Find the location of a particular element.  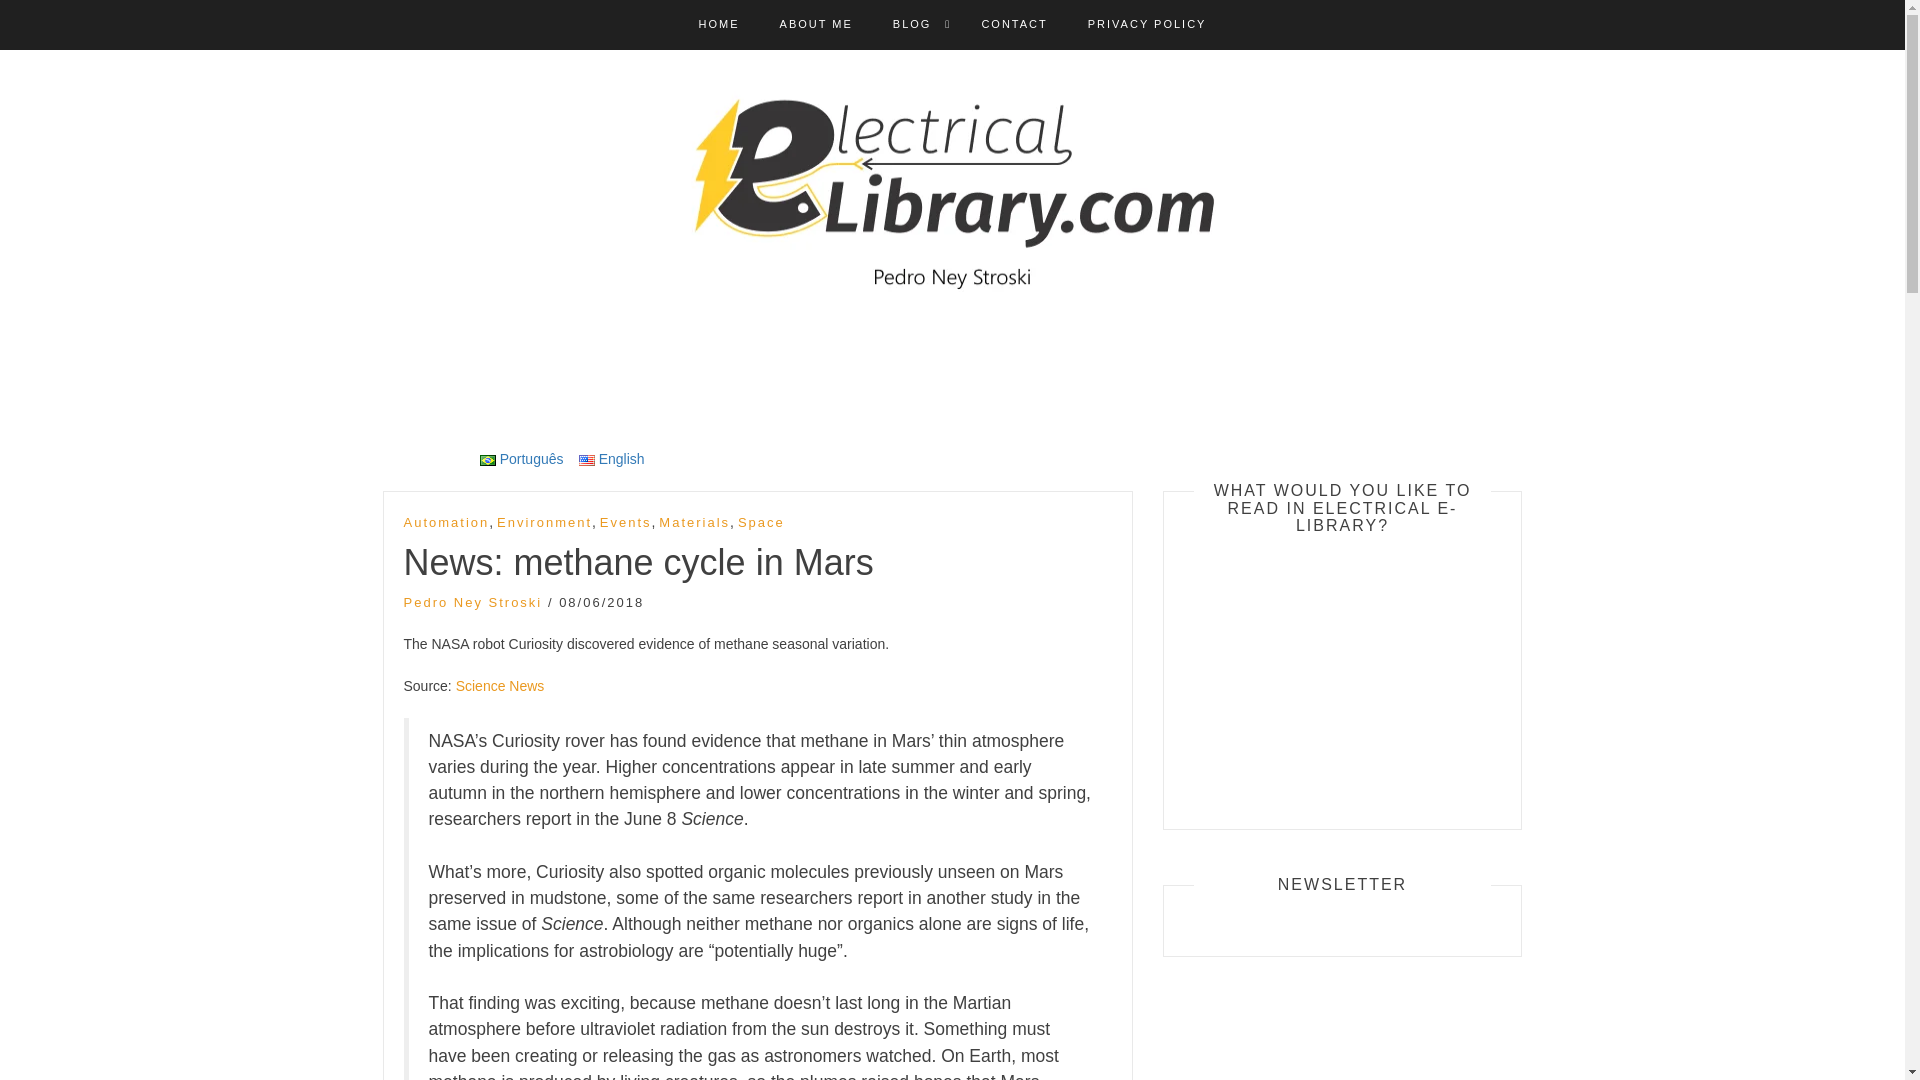

ABOUT ME is located at coordinates (816, 24).